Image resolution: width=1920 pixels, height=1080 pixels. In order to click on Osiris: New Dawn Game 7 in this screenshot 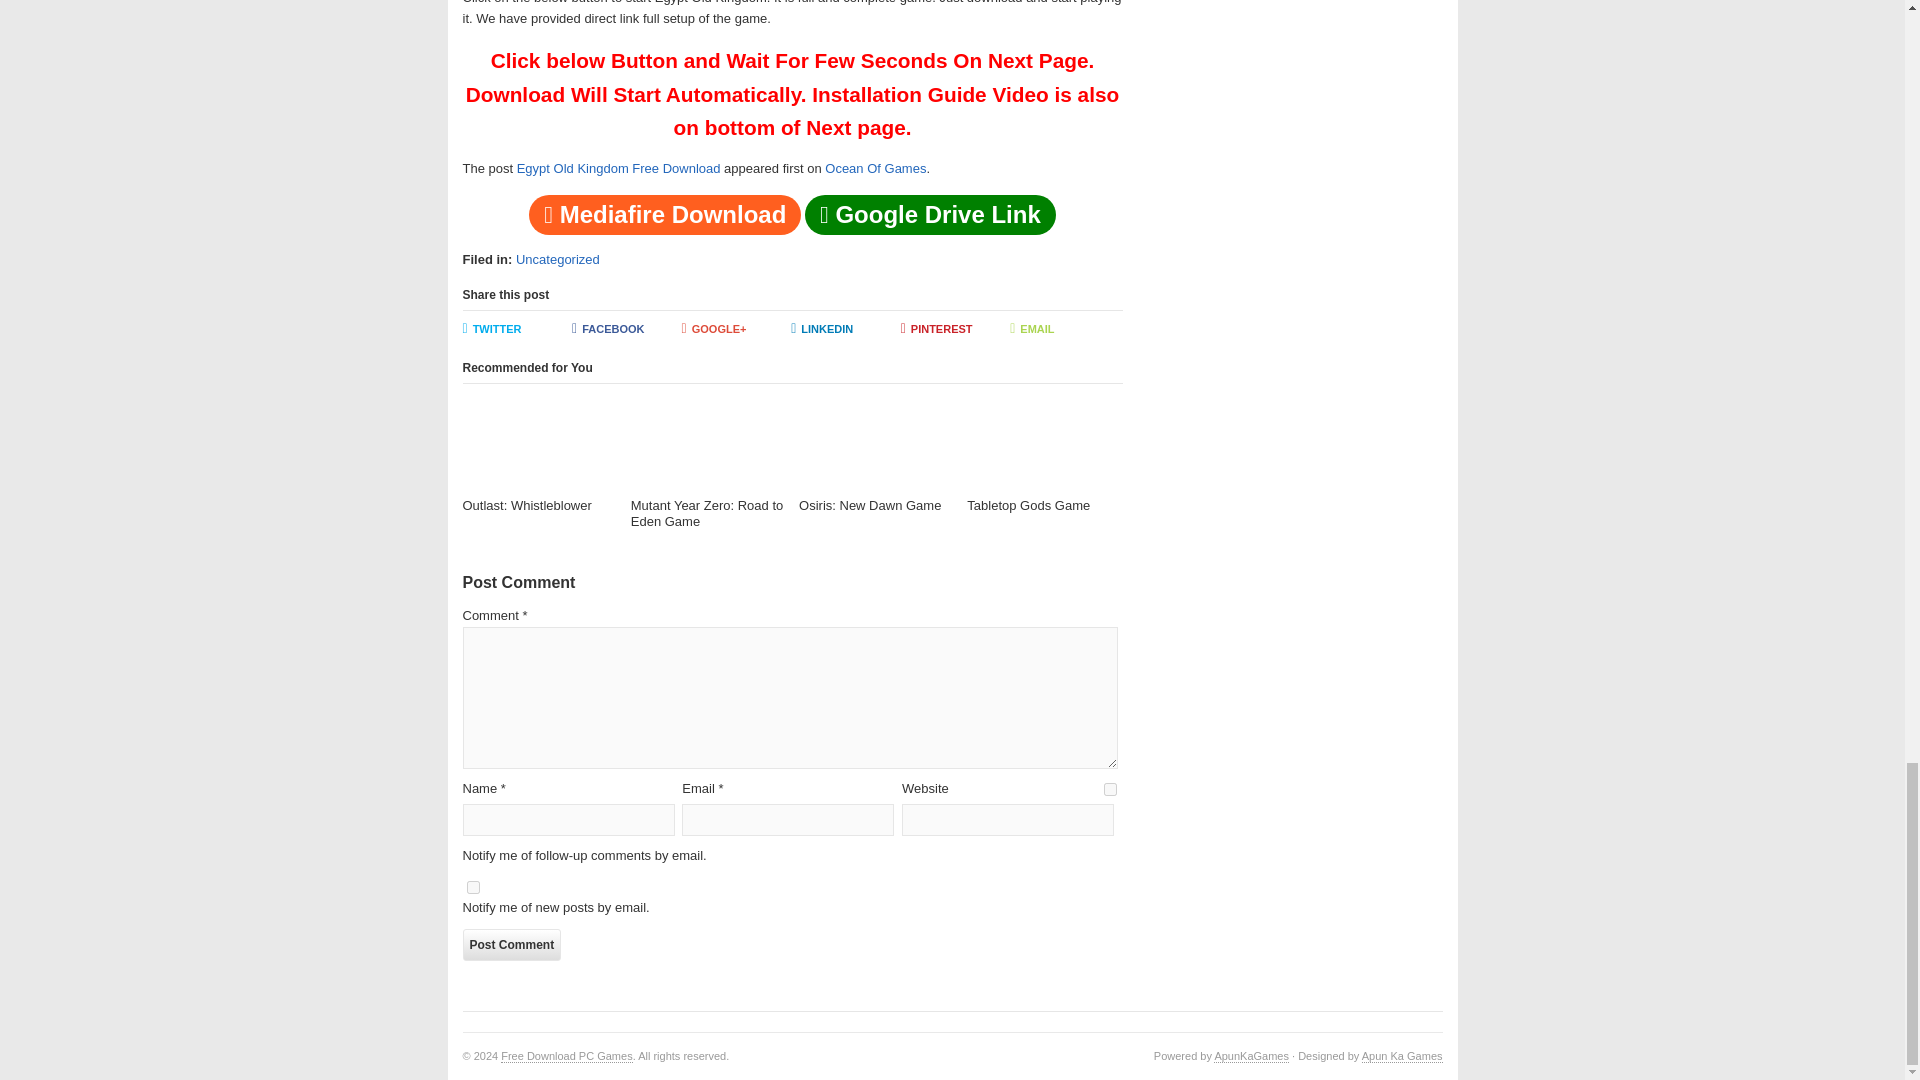, I will do `click(876, 442)`.